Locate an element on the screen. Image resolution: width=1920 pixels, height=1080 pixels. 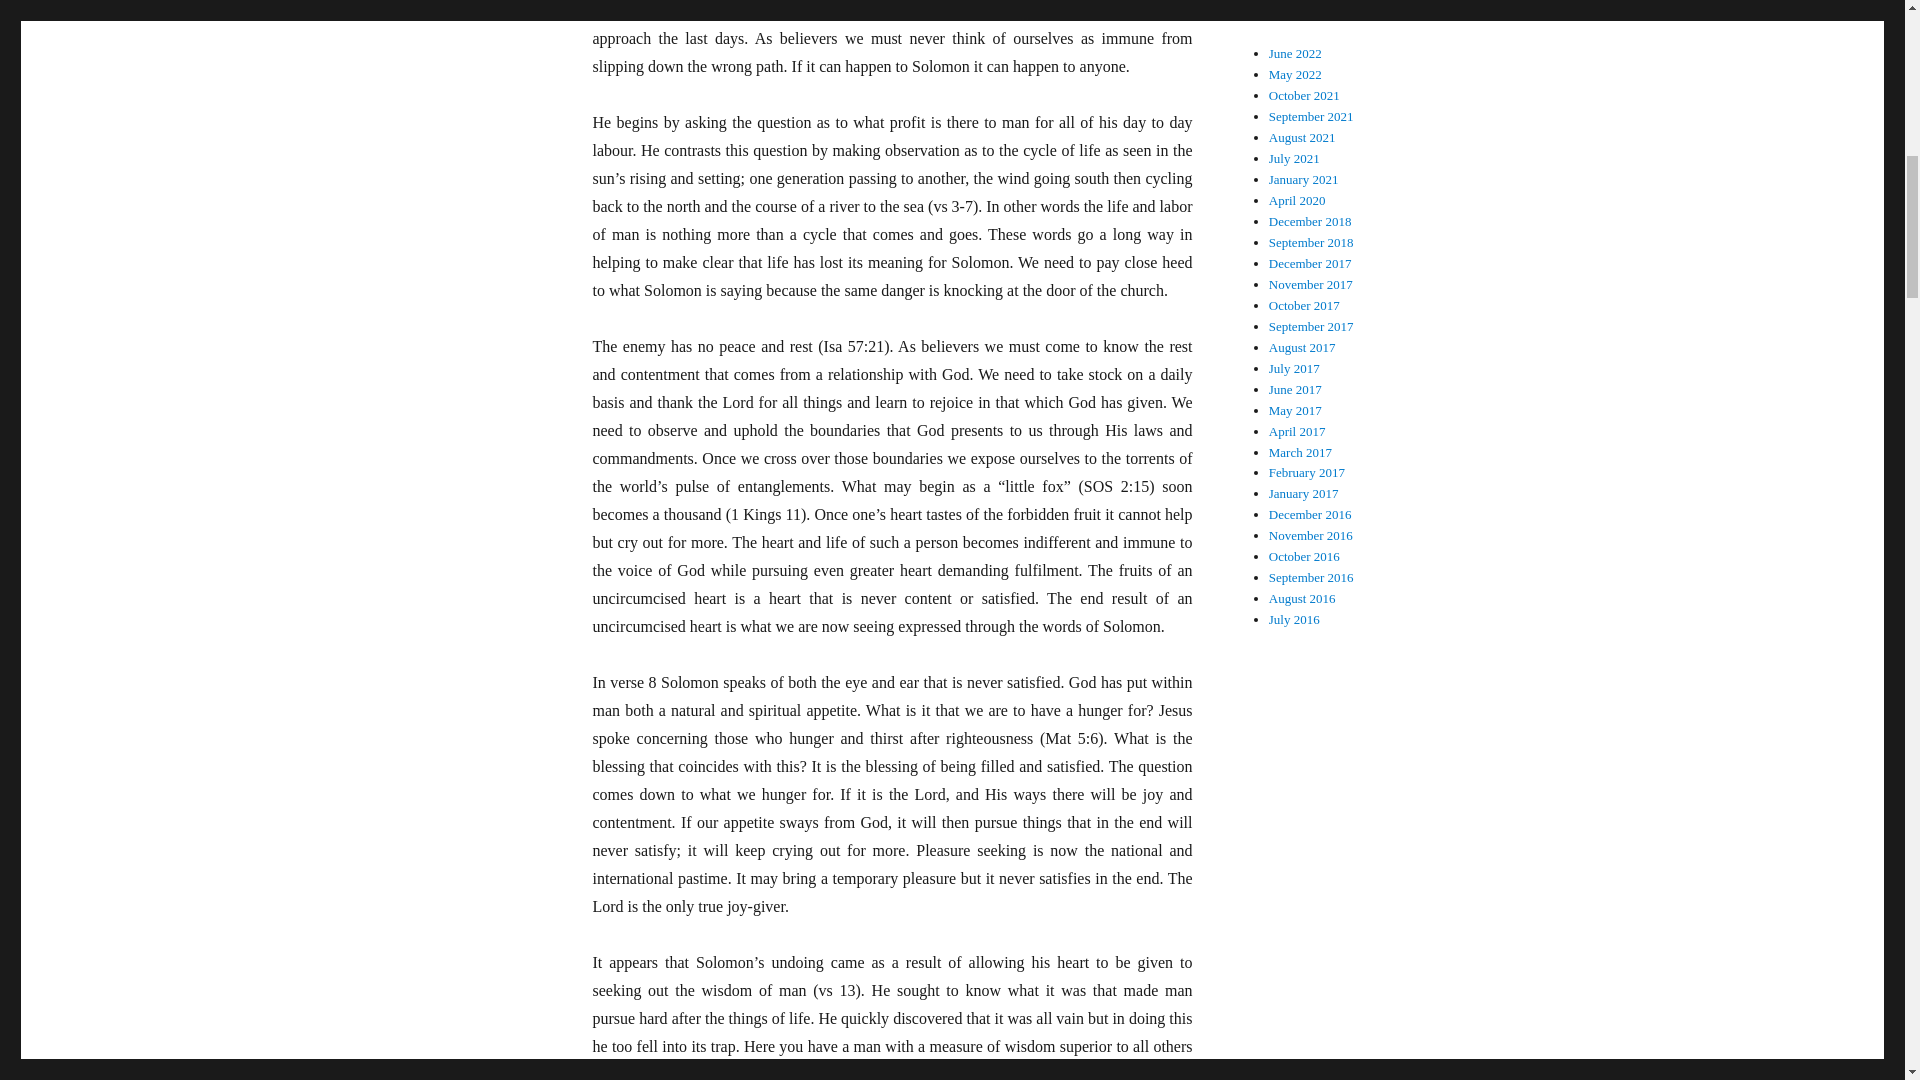
September 2017 is located at coordinates (1311, 326).